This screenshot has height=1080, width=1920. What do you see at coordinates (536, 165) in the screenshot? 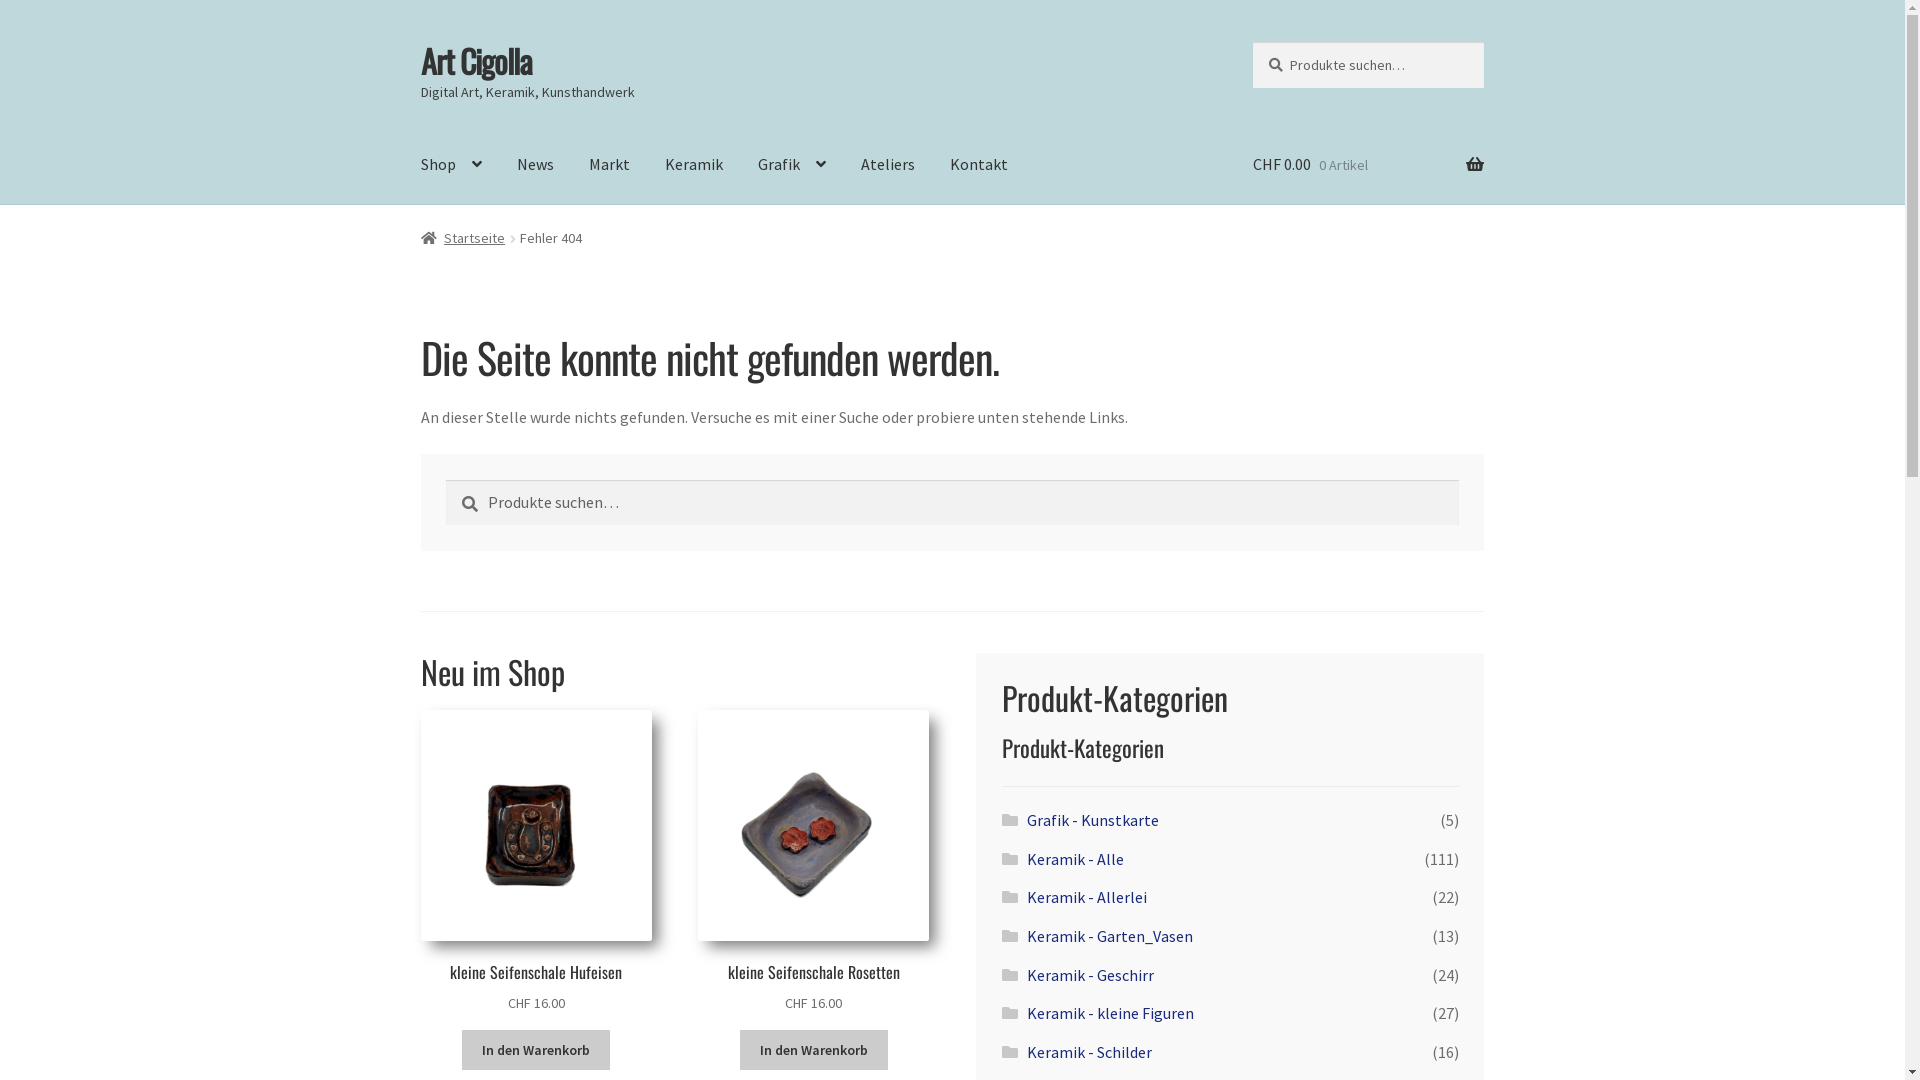
I see `News` at bounding box center [536, 165].